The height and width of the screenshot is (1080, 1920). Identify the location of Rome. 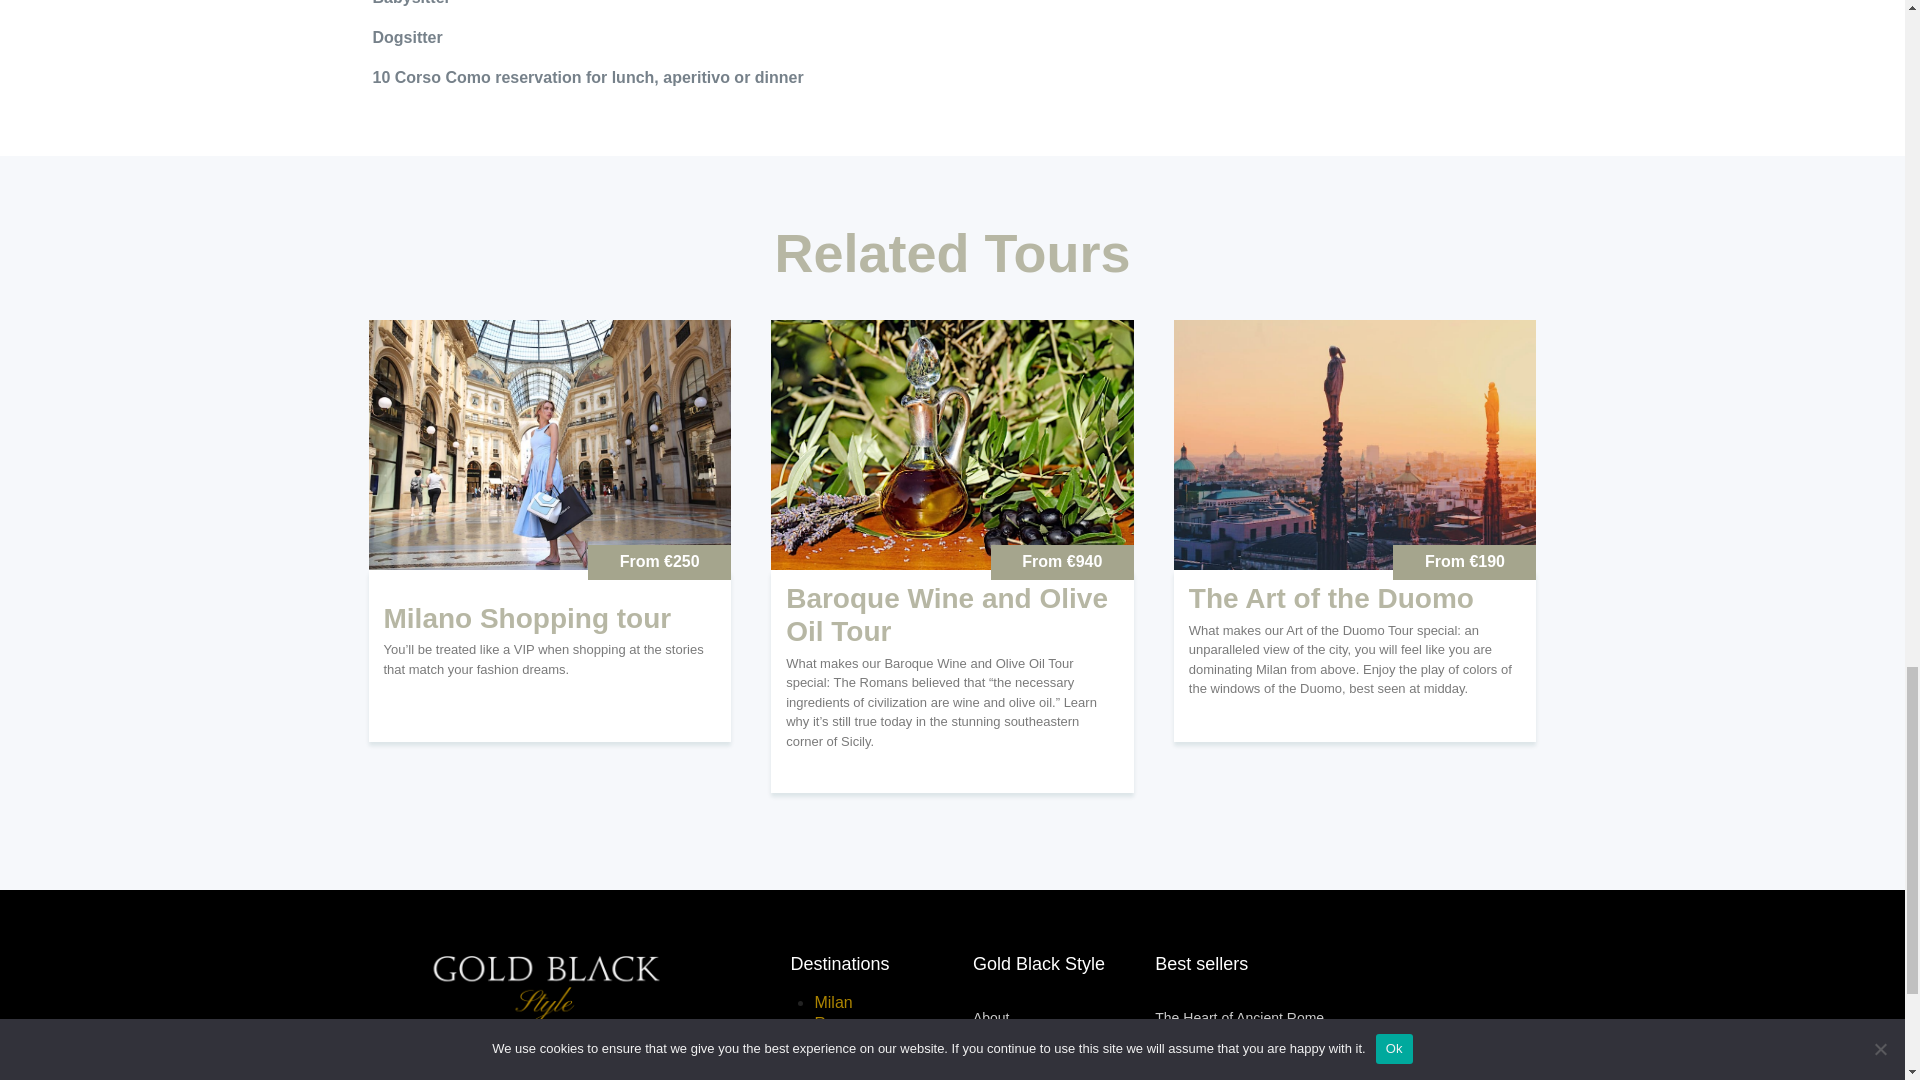
(835, 1024).